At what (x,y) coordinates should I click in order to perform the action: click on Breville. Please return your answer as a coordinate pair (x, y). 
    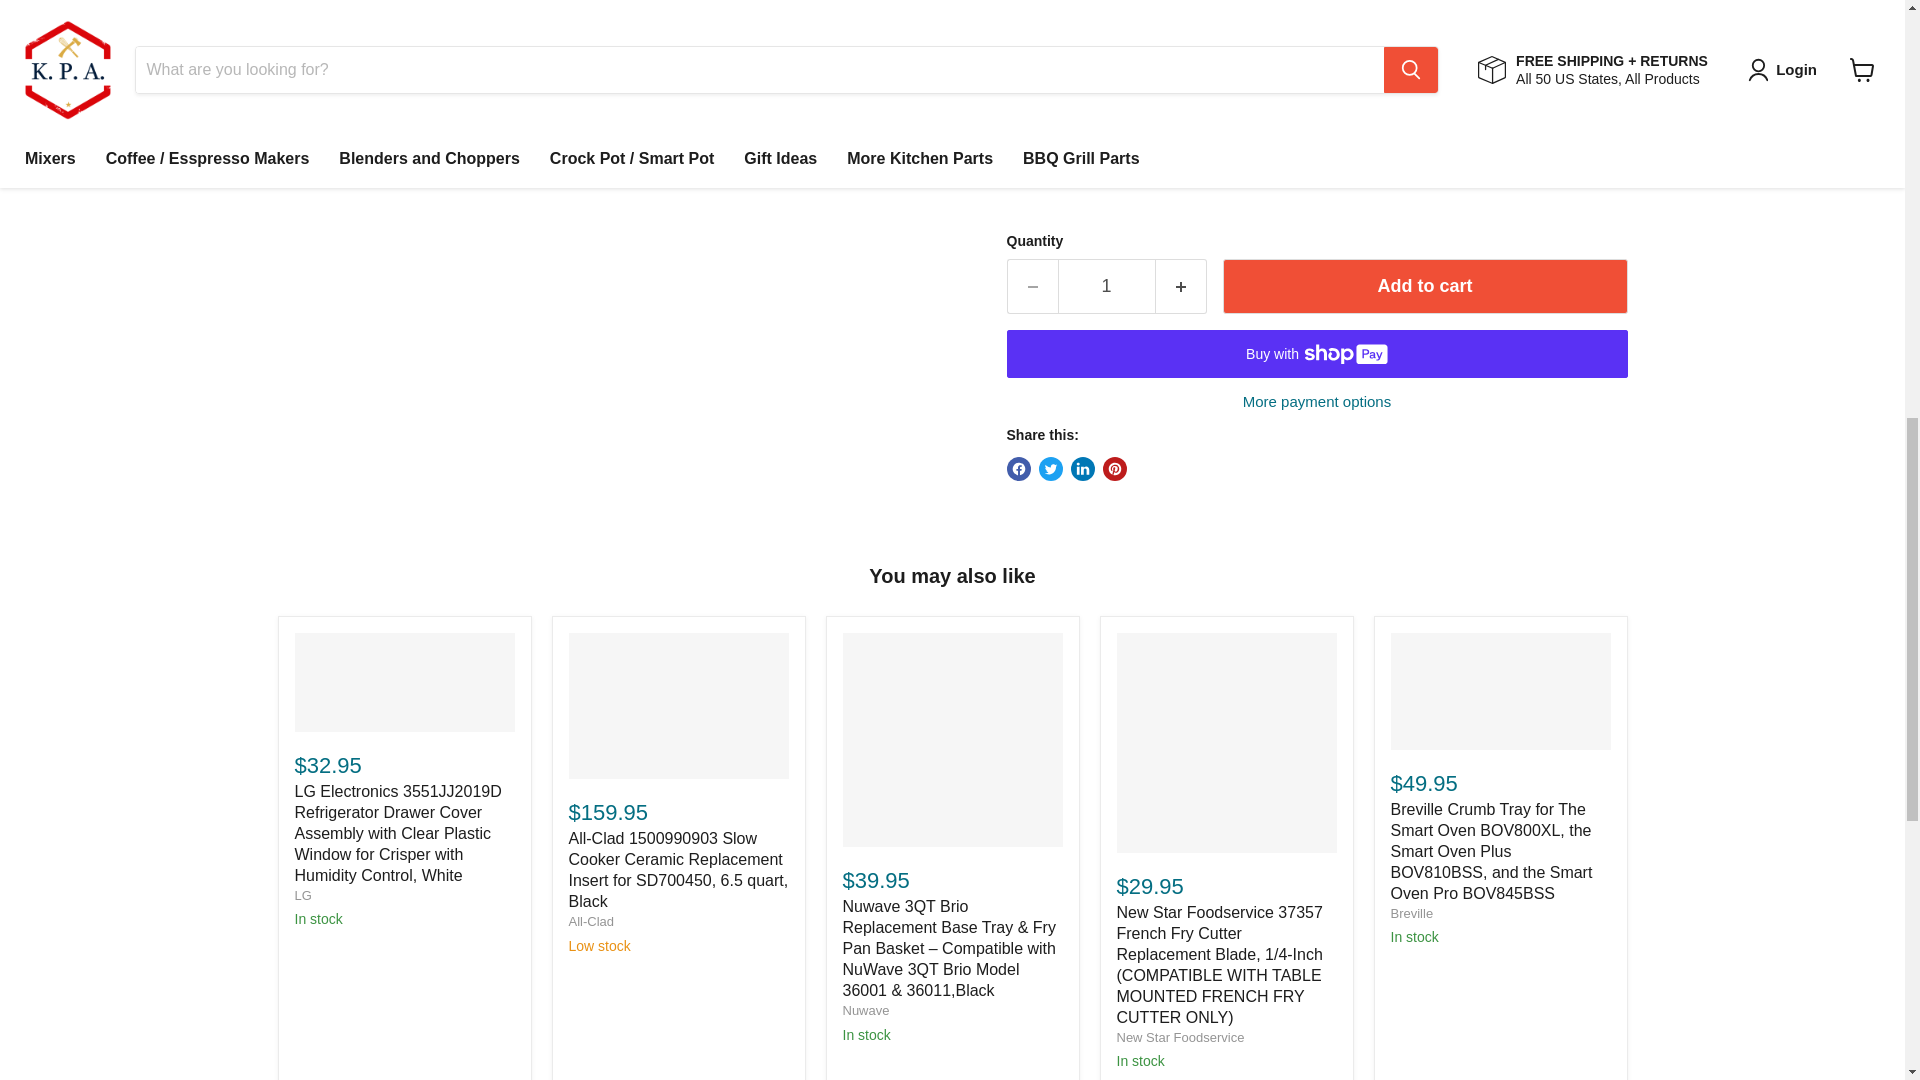
    Looking at the image, I should click on (1411, 914).